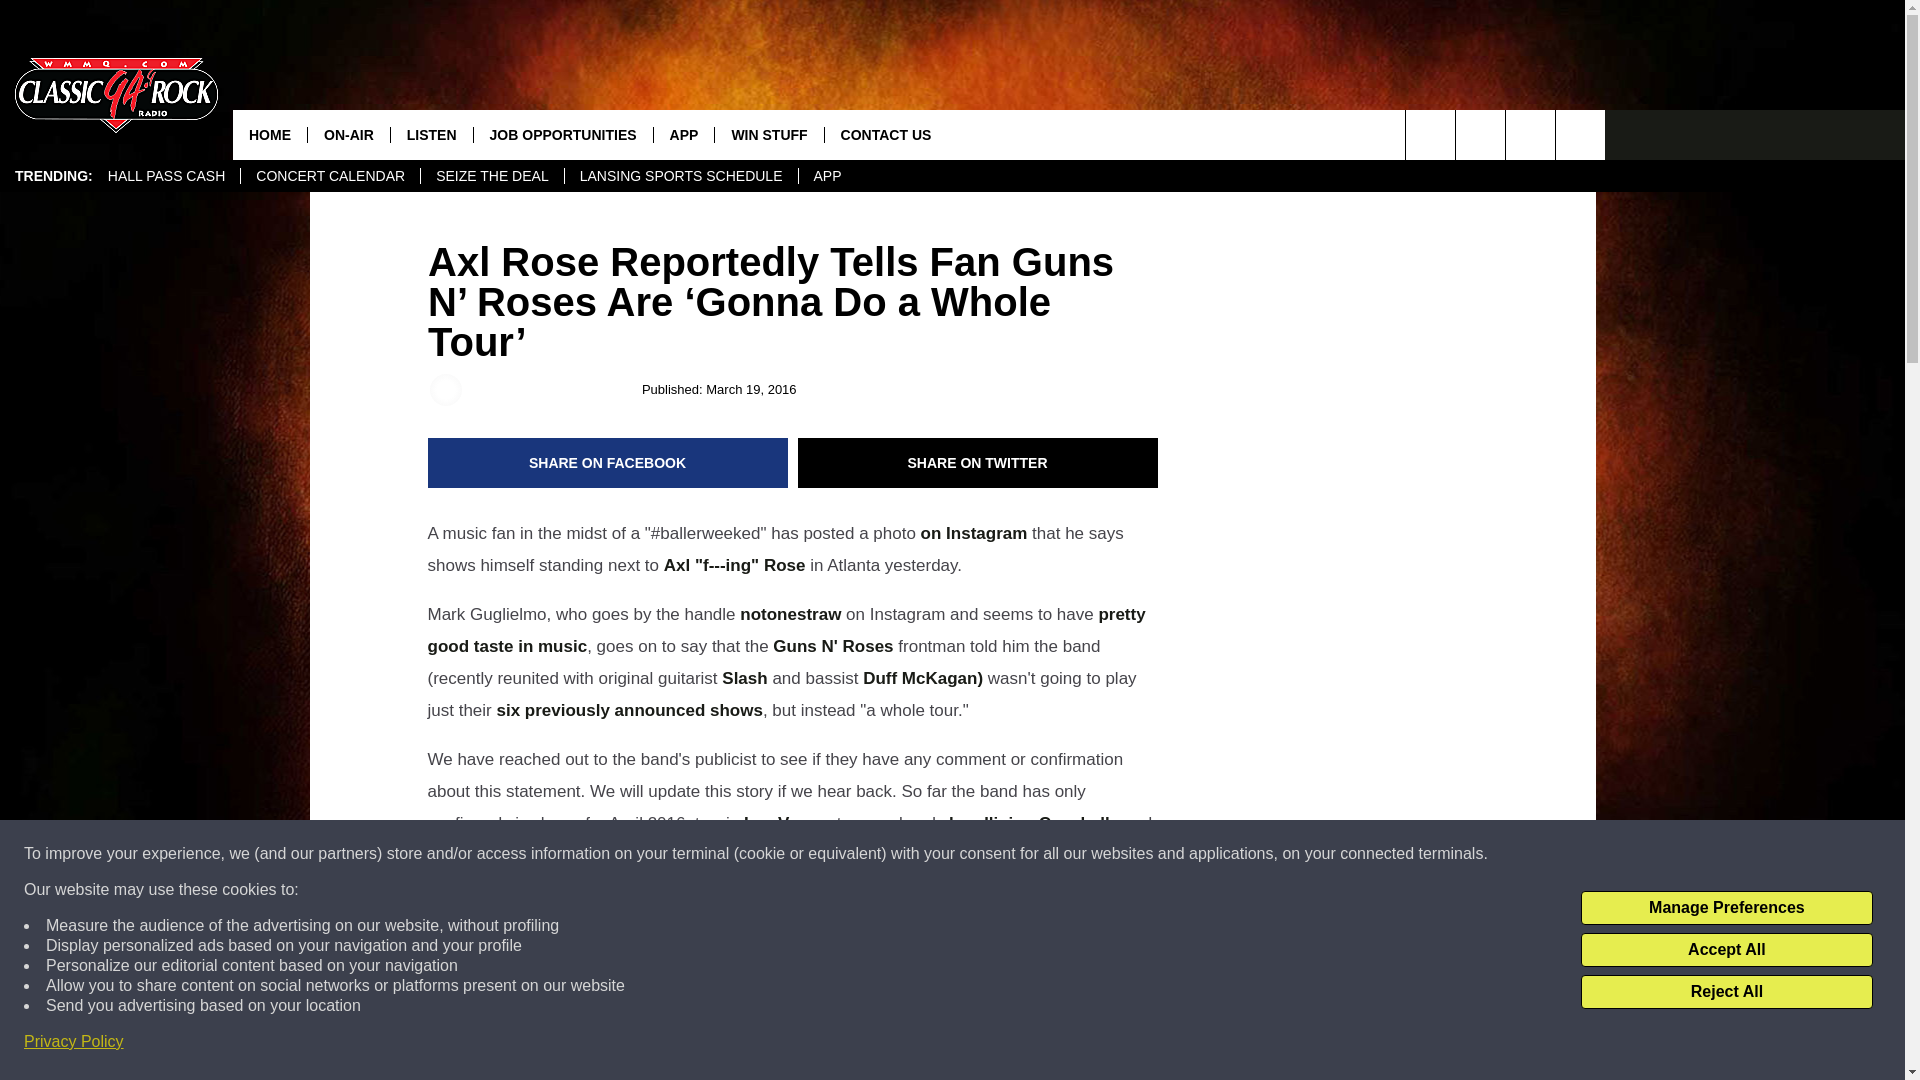 The image size is (1920, 1080). I want to click on CONTACT US, so click(886, 134).